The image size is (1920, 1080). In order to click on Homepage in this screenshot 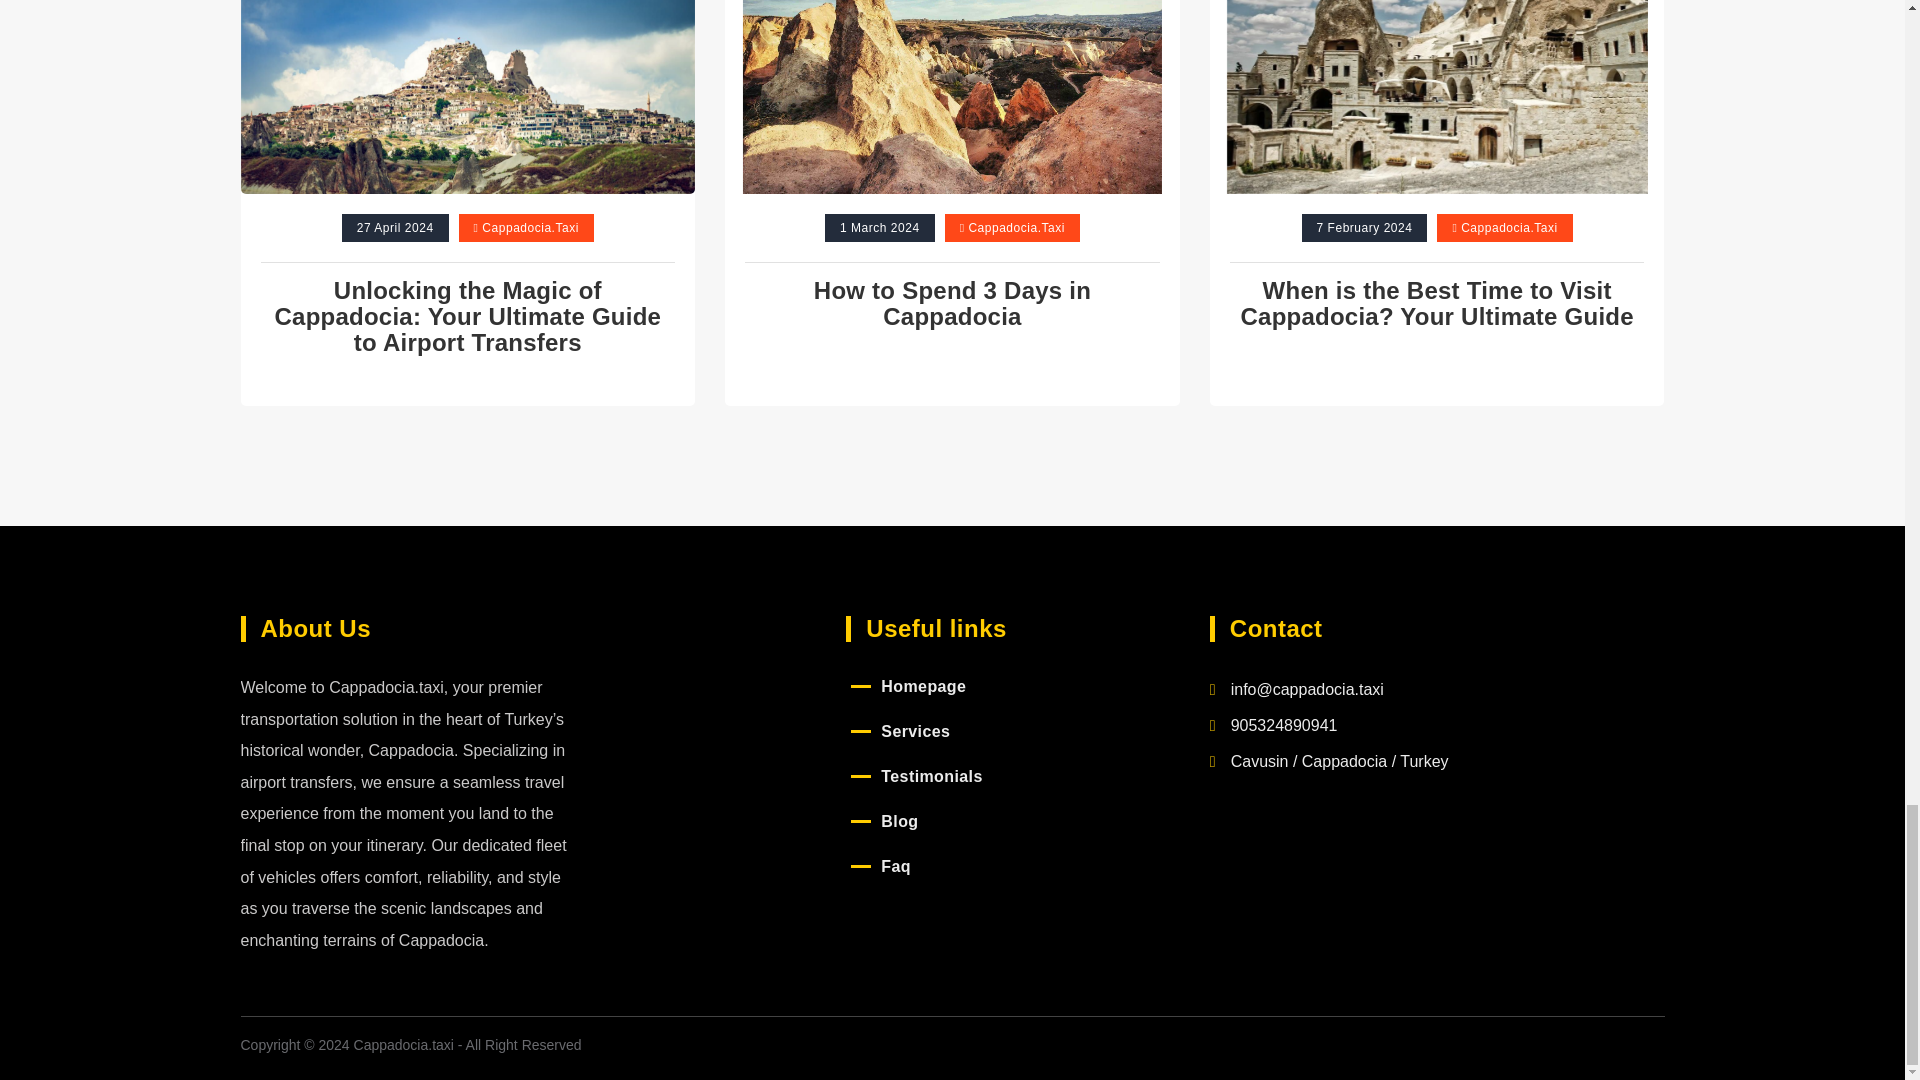, I will do `click(923, 686)`.